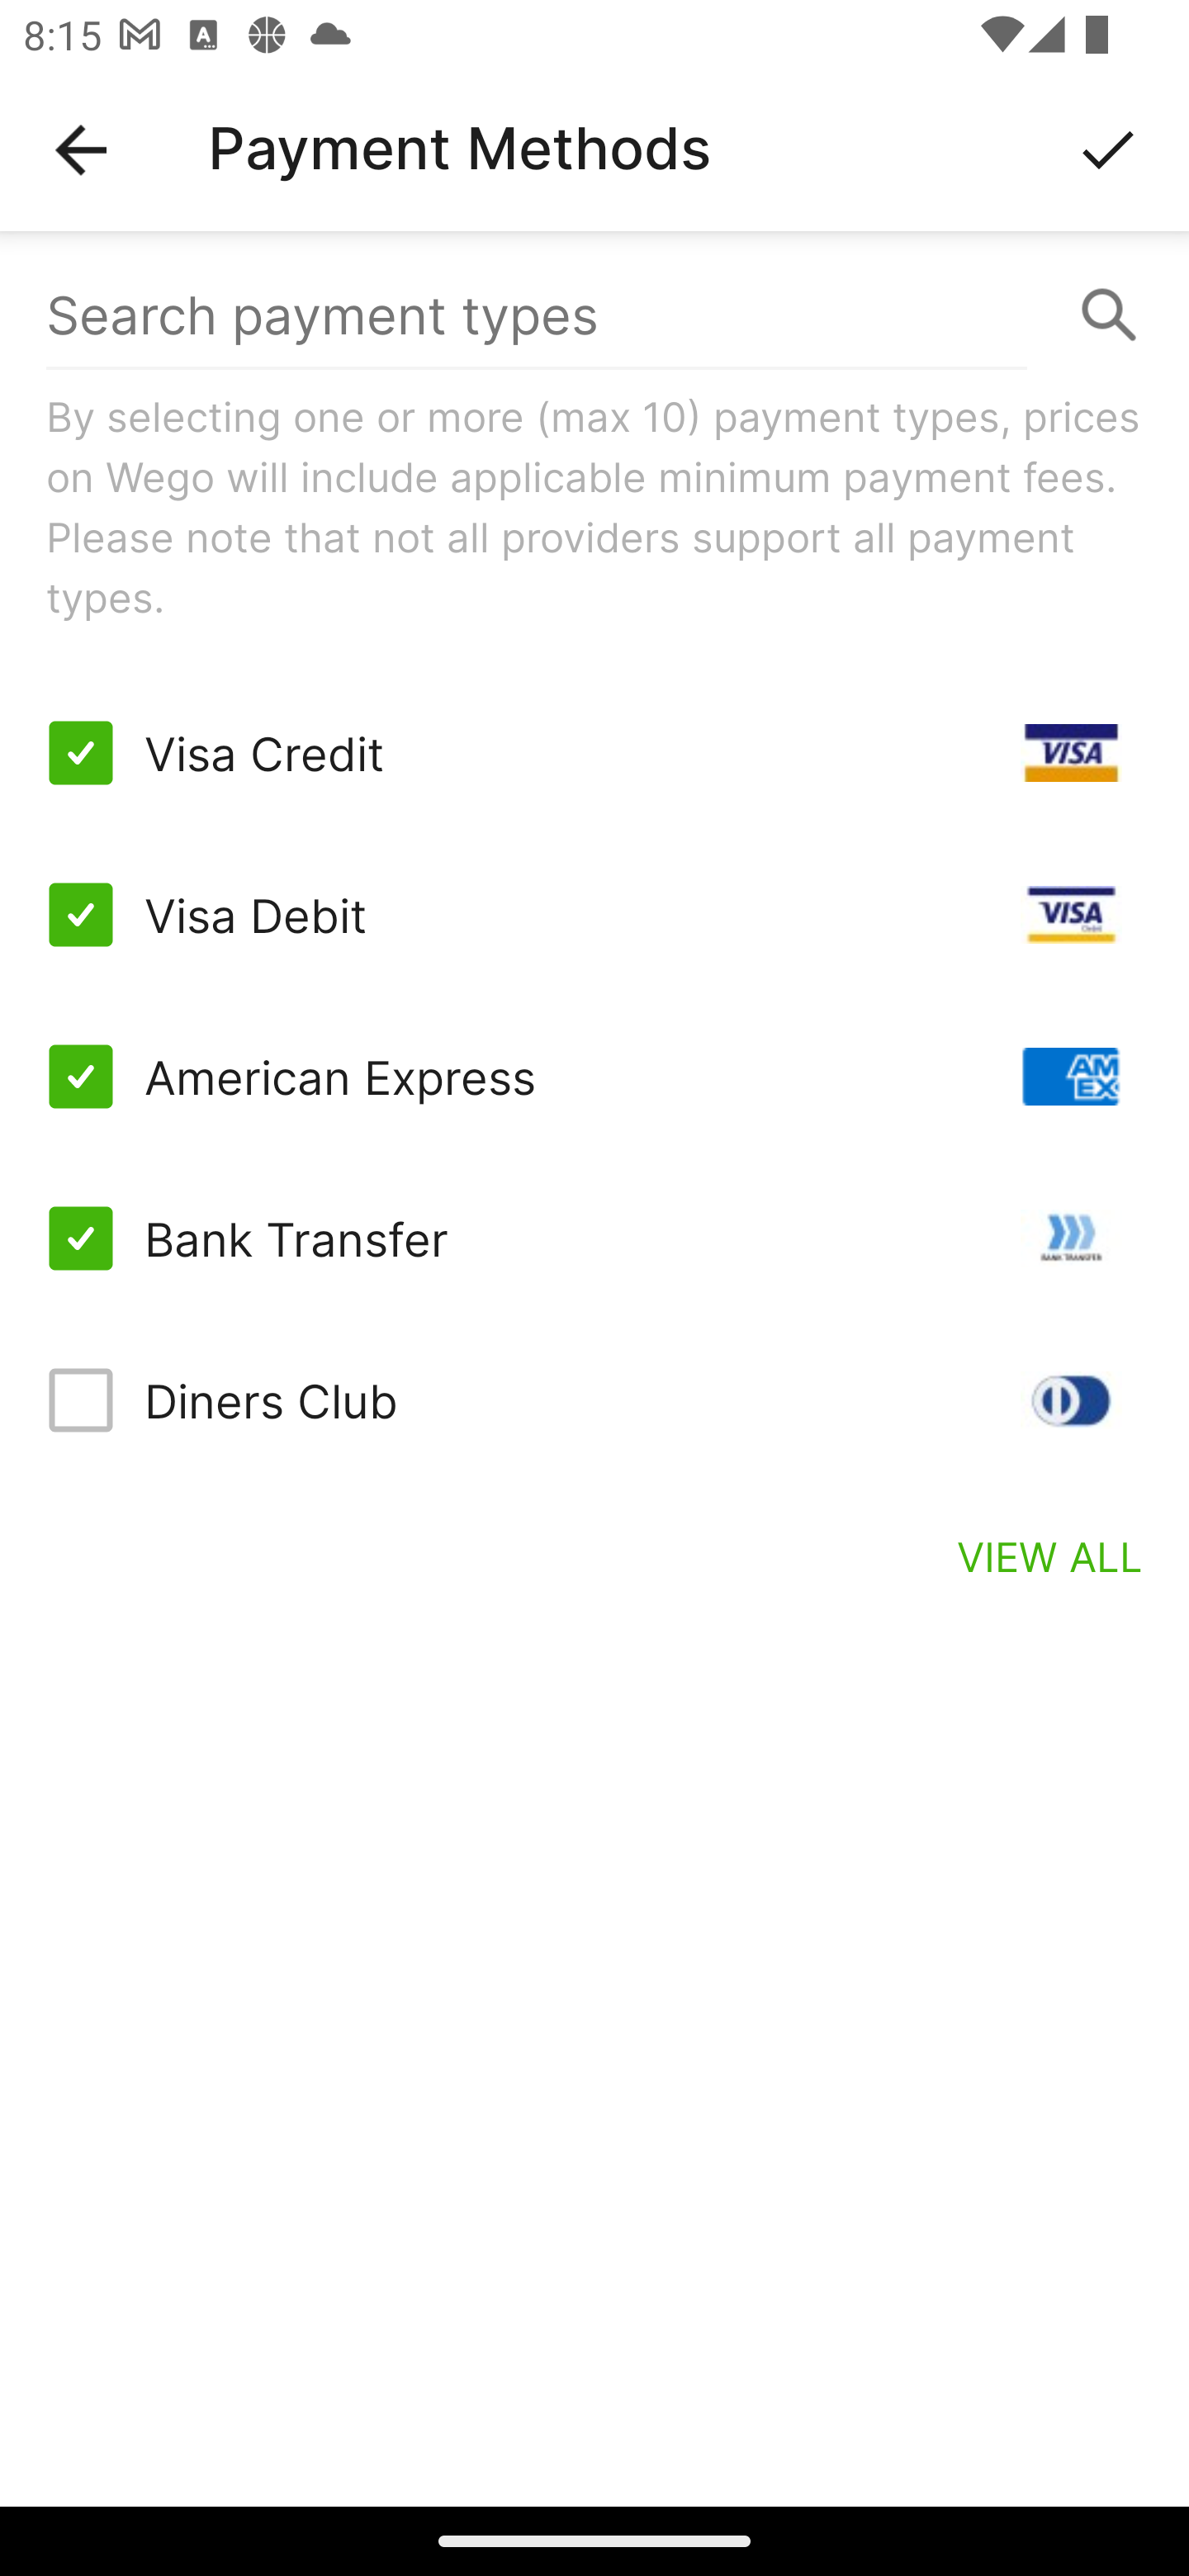 Image resolution: width=1189 pixels, height=2576 pixels. What do you see at coordinates (594, 753) in the screenshot?
I see `Visa Credit` at bounding box center [594, 753].